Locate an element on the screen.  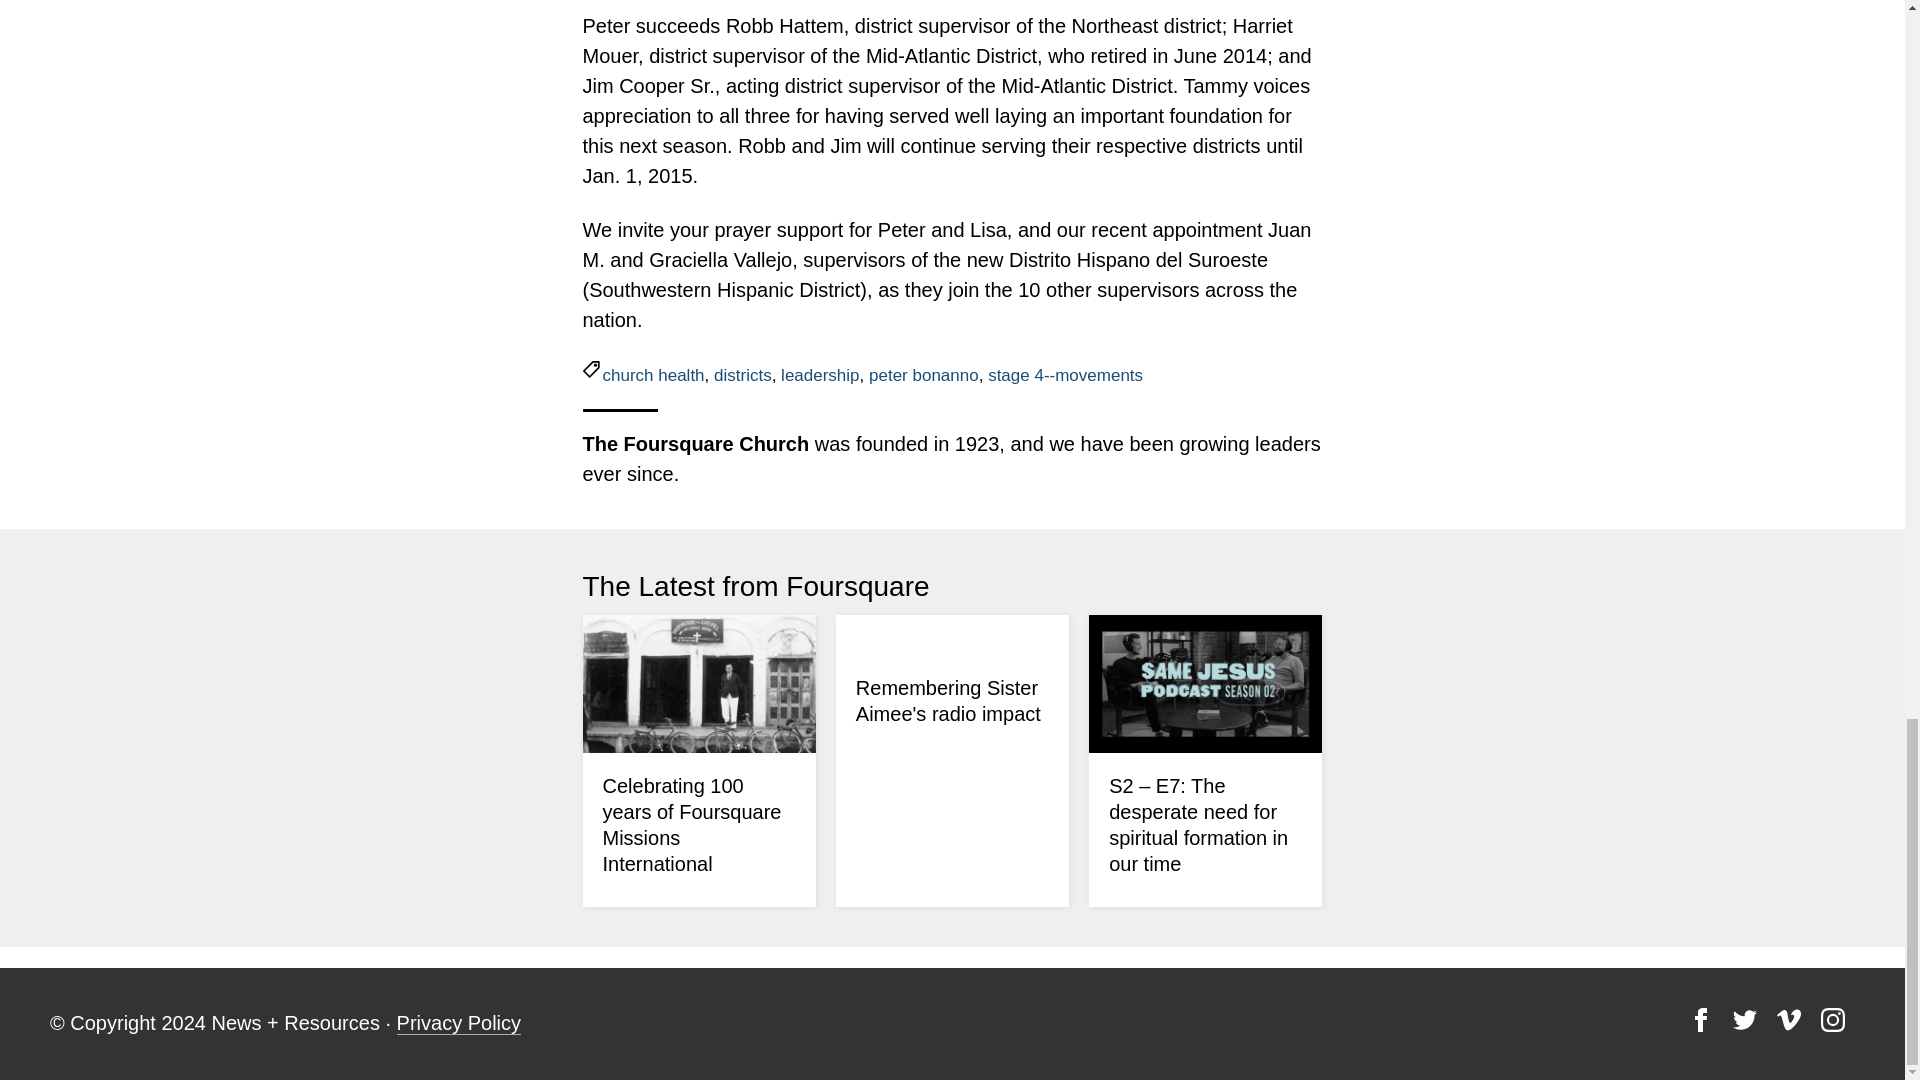
The Foursquare Church is located at coordinates (694, 444).